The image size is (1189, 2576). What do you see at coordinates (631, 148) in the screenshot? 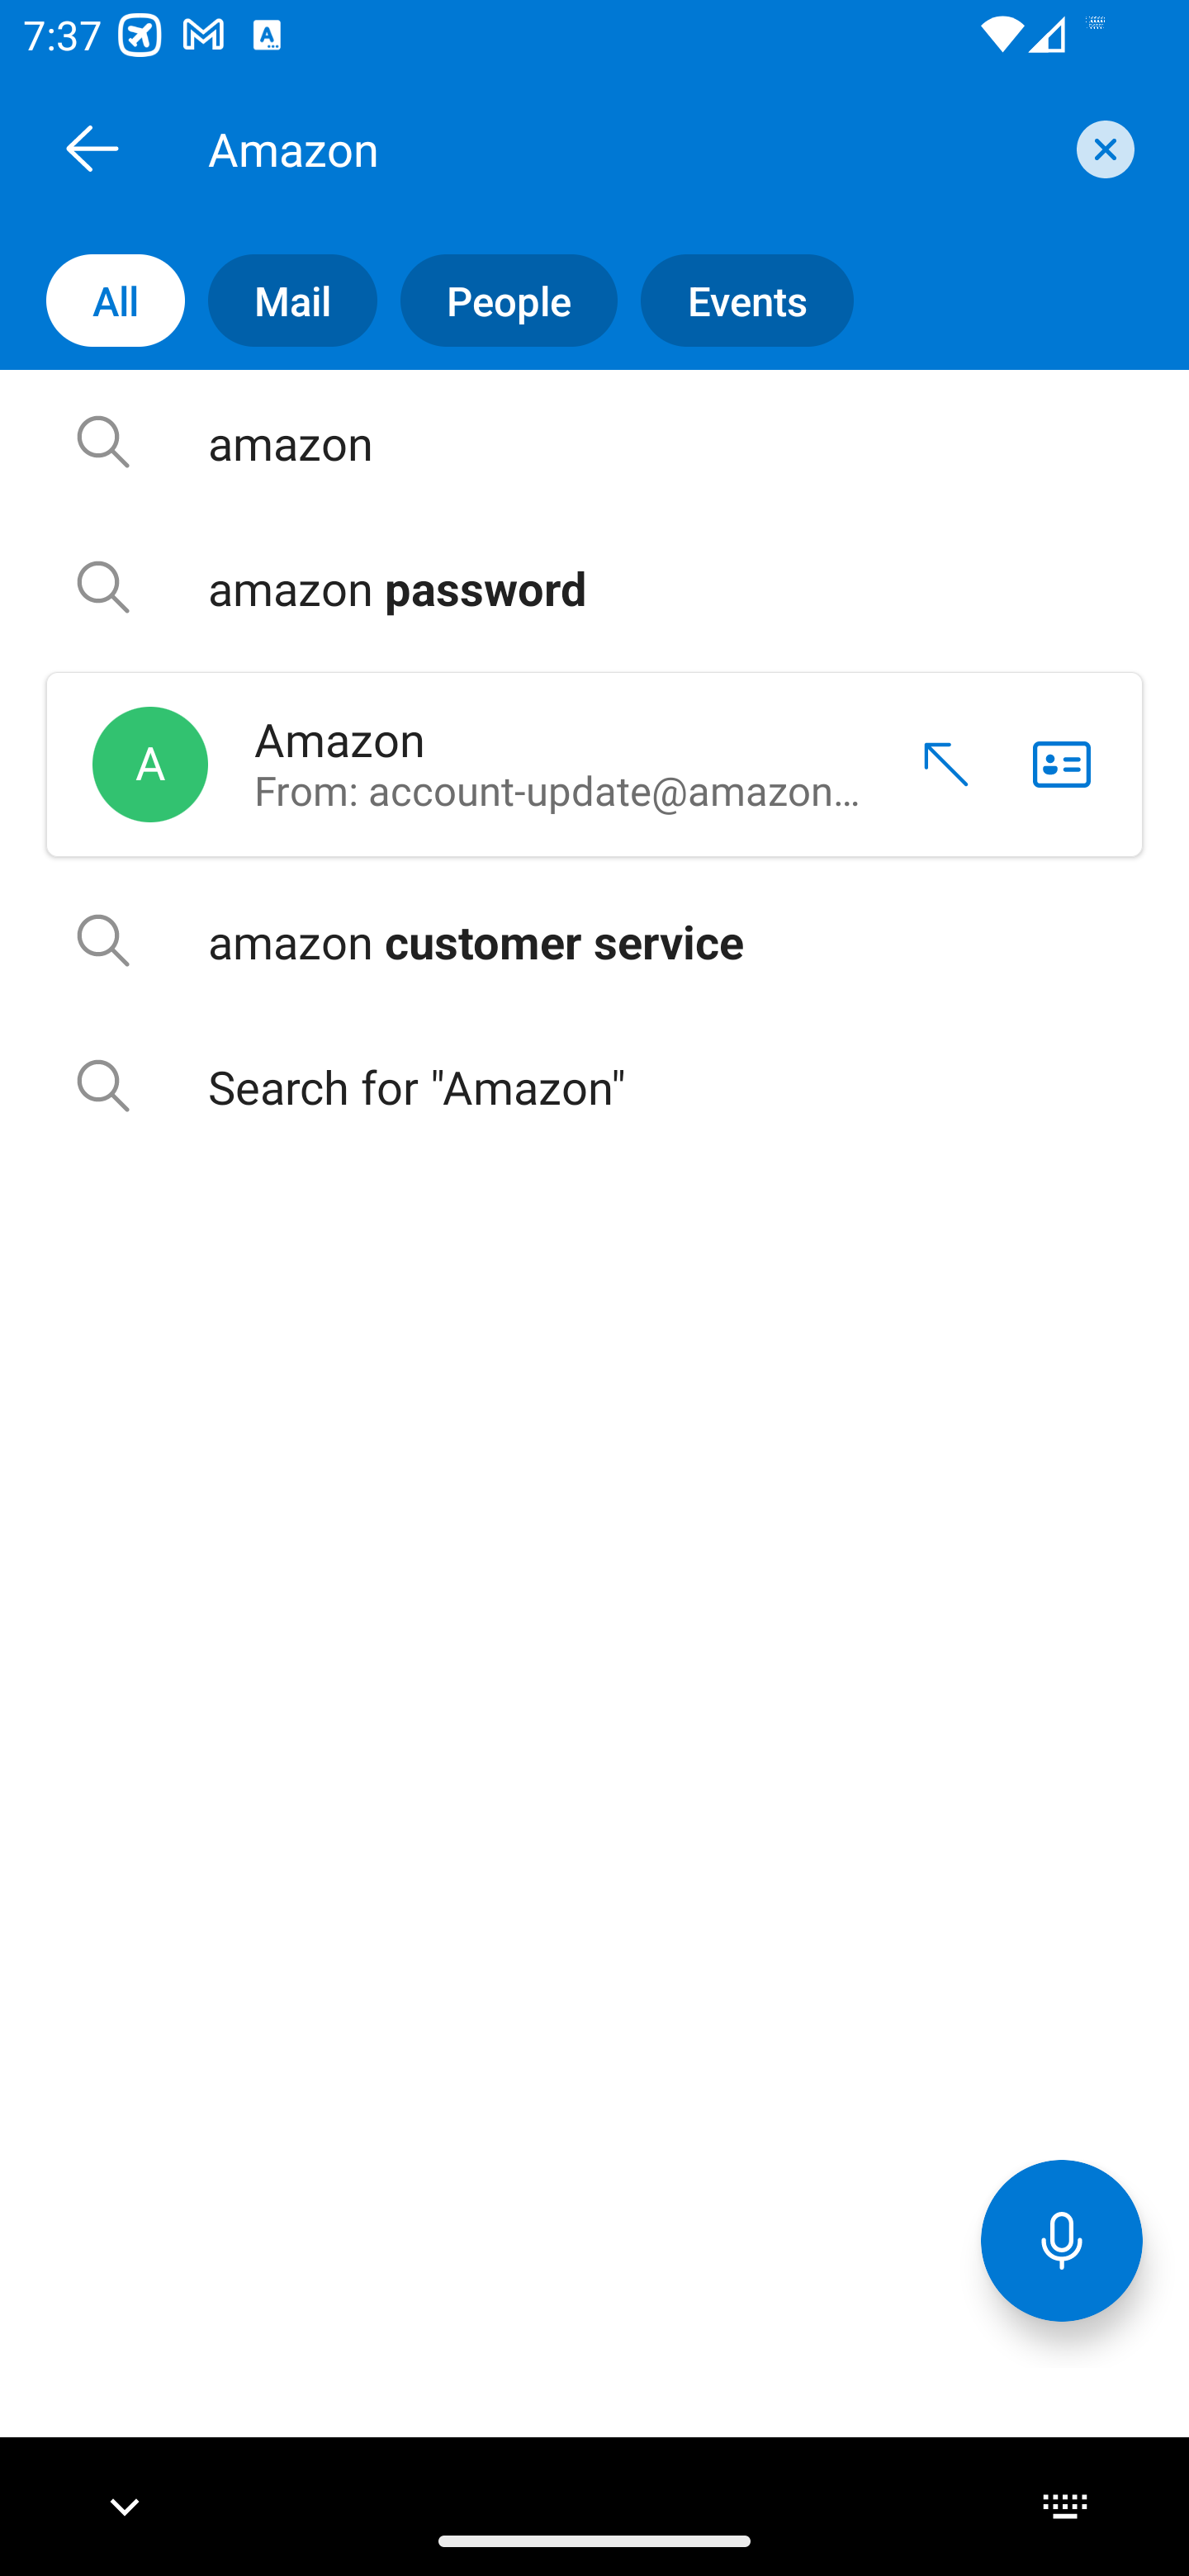
I see `Amazon` at bounding box center [631, 148].